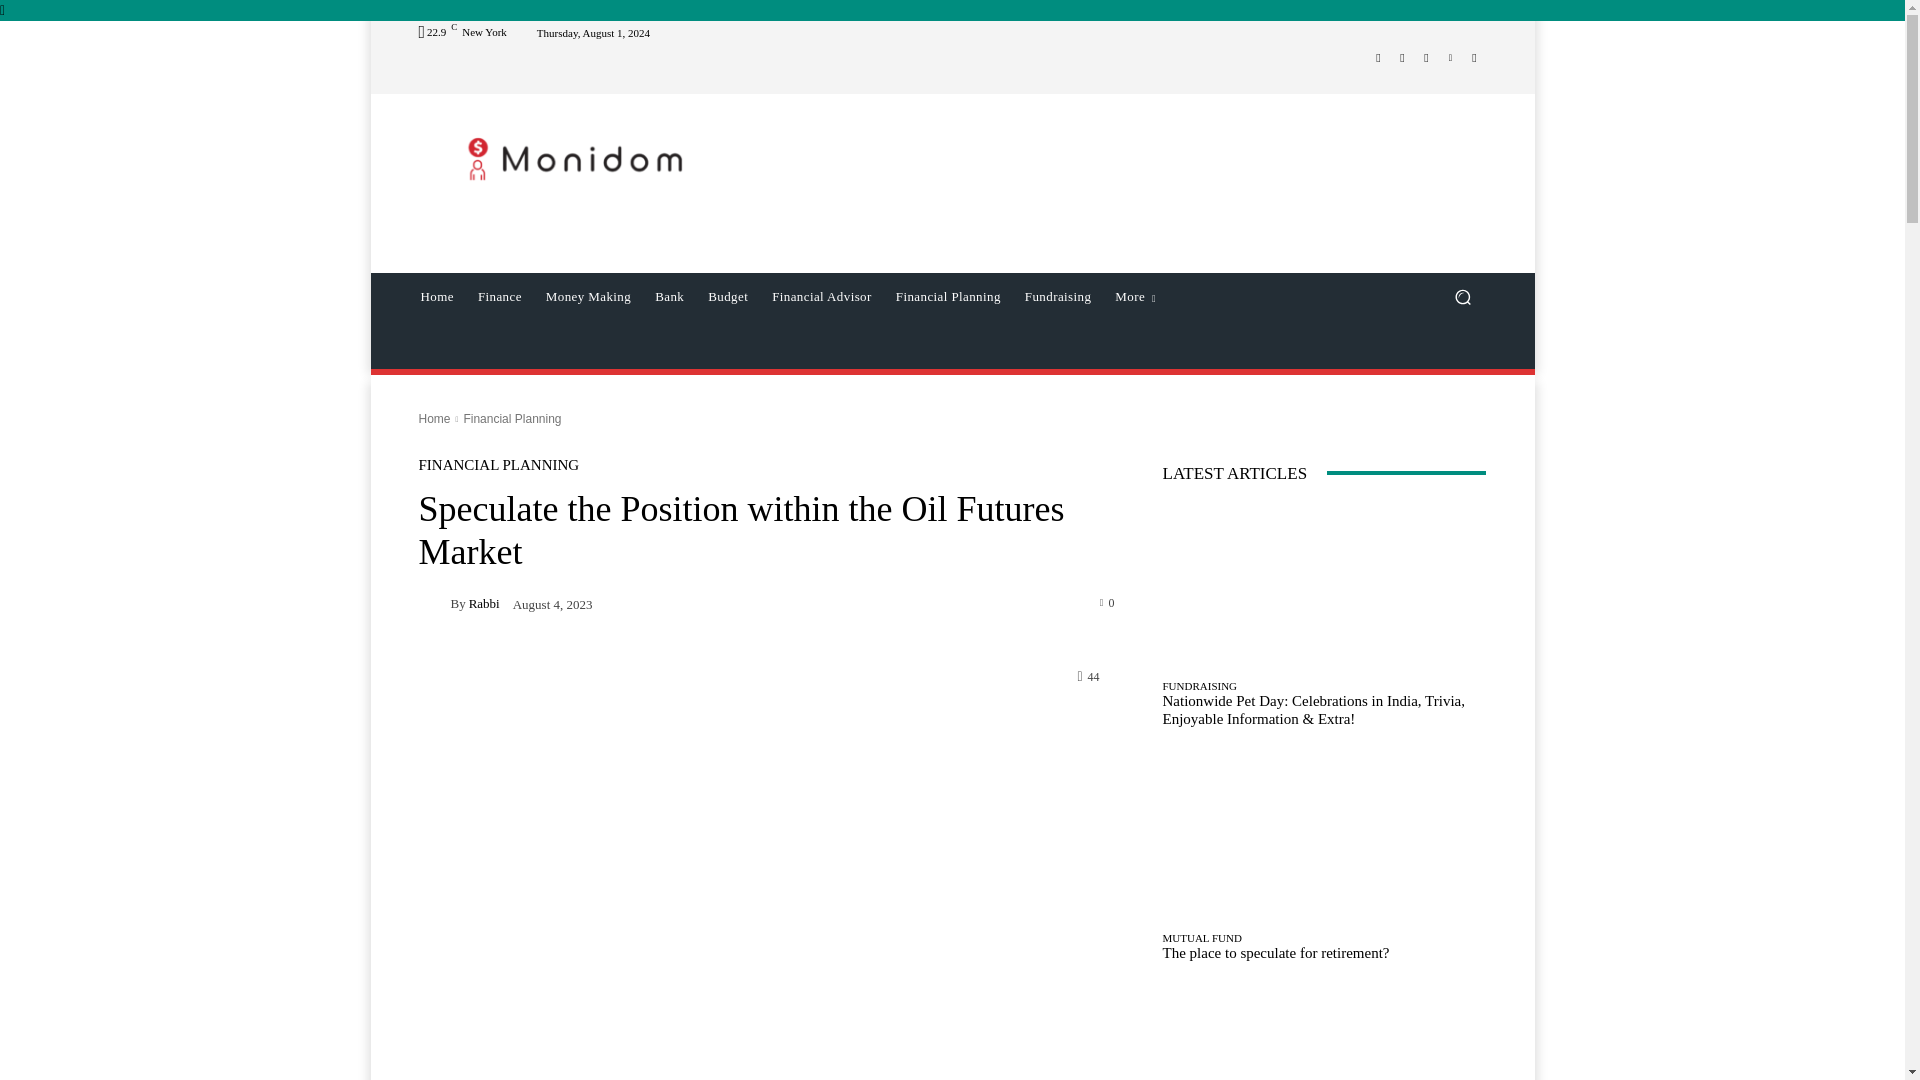 This screenshot has height=1080, width=1920. I want to click on Financial Advisor, so click(822, 296).